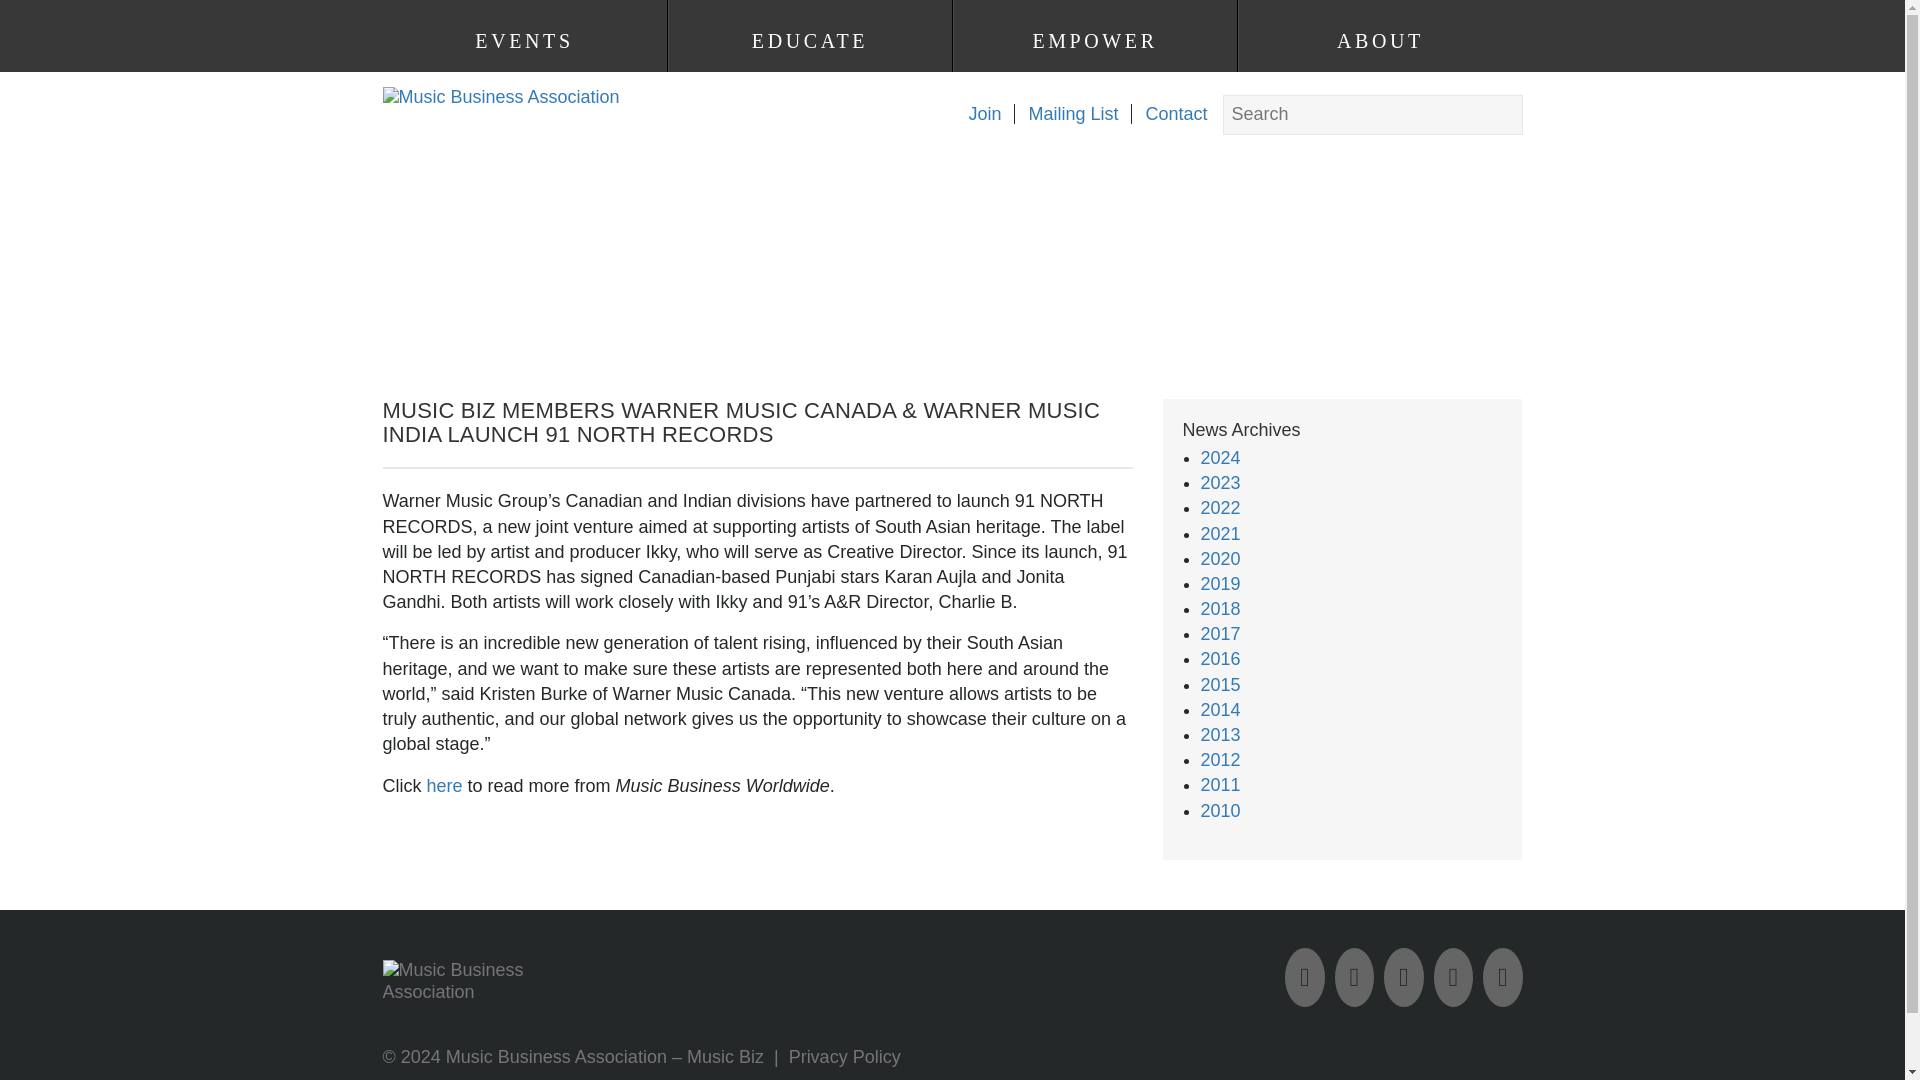 The width and height of the screenshot is (1920, 1080). What do you see at coordinates (524, 41) in the screenshot?
I see `EVENTS` at bounding box center [524, 41].